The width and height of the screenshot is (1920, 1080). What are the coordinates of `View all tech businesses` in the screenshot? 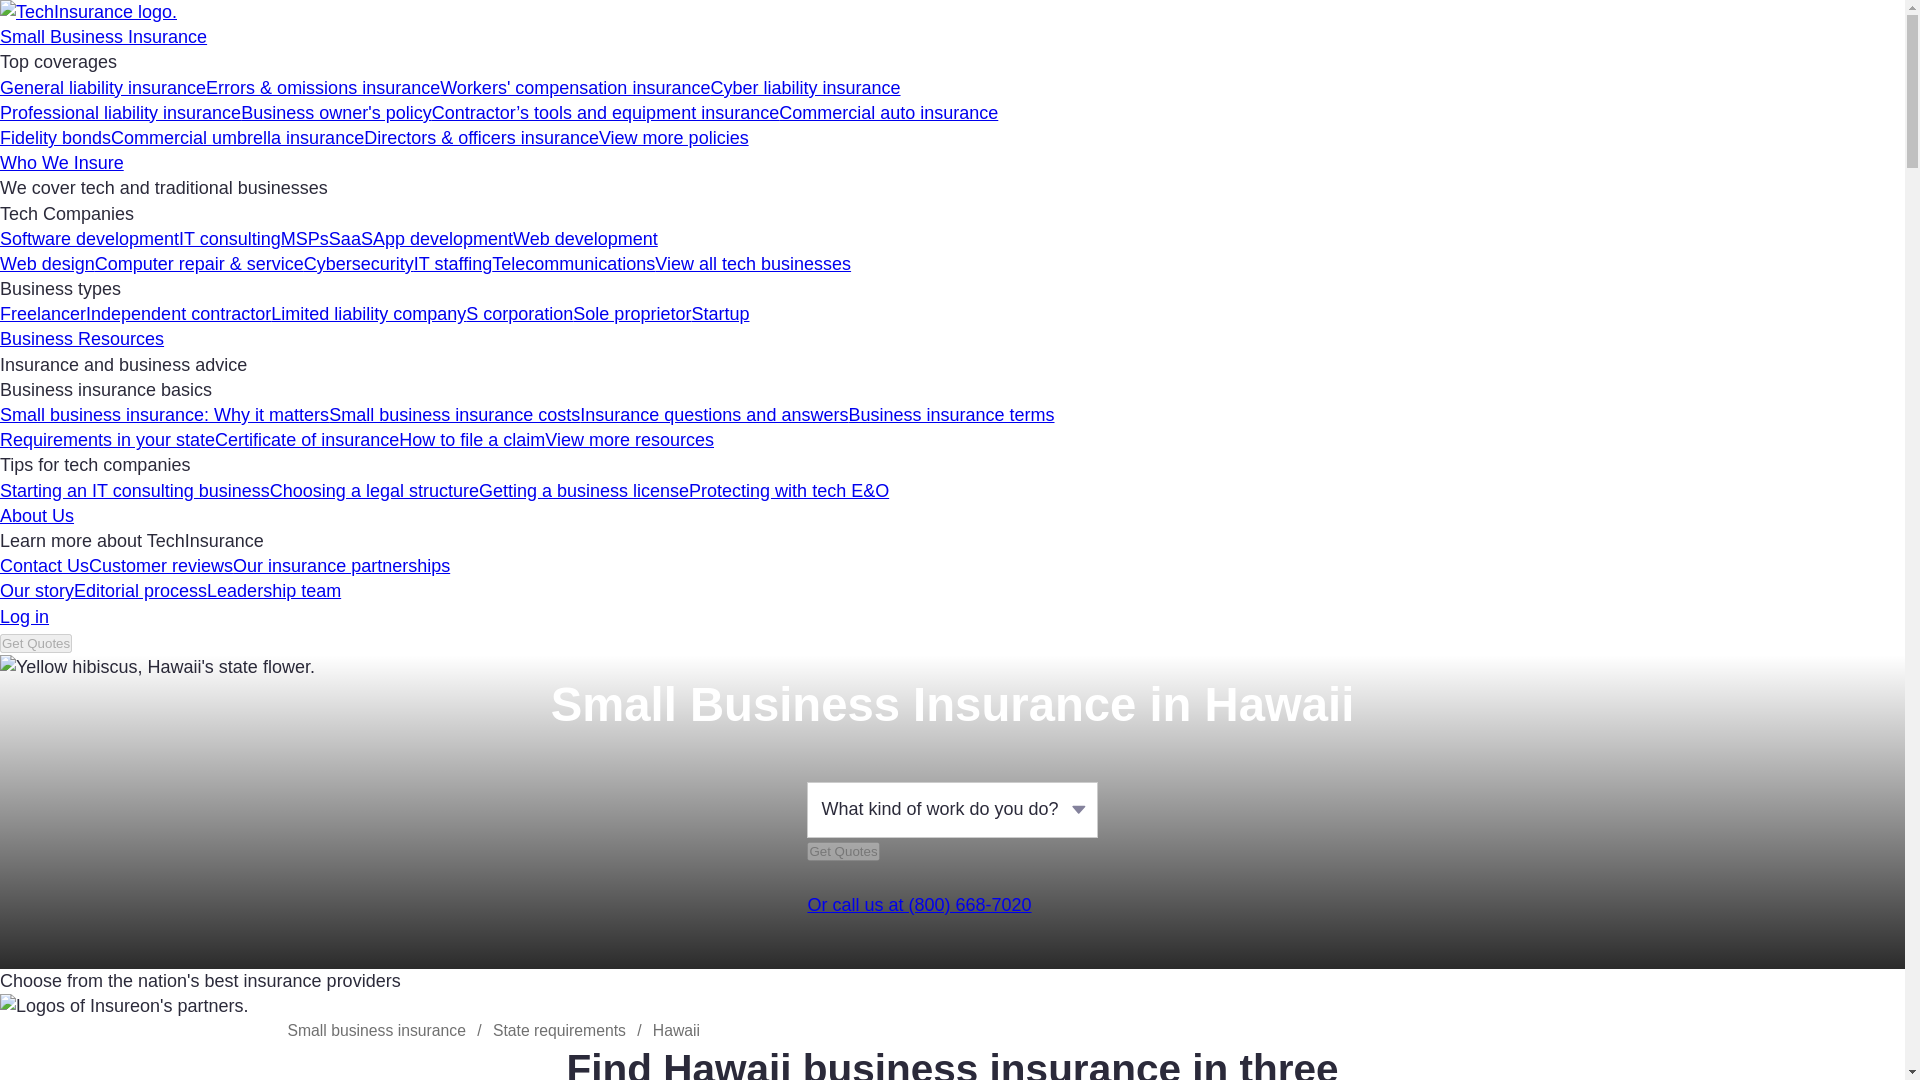 It's located at (752, 264).